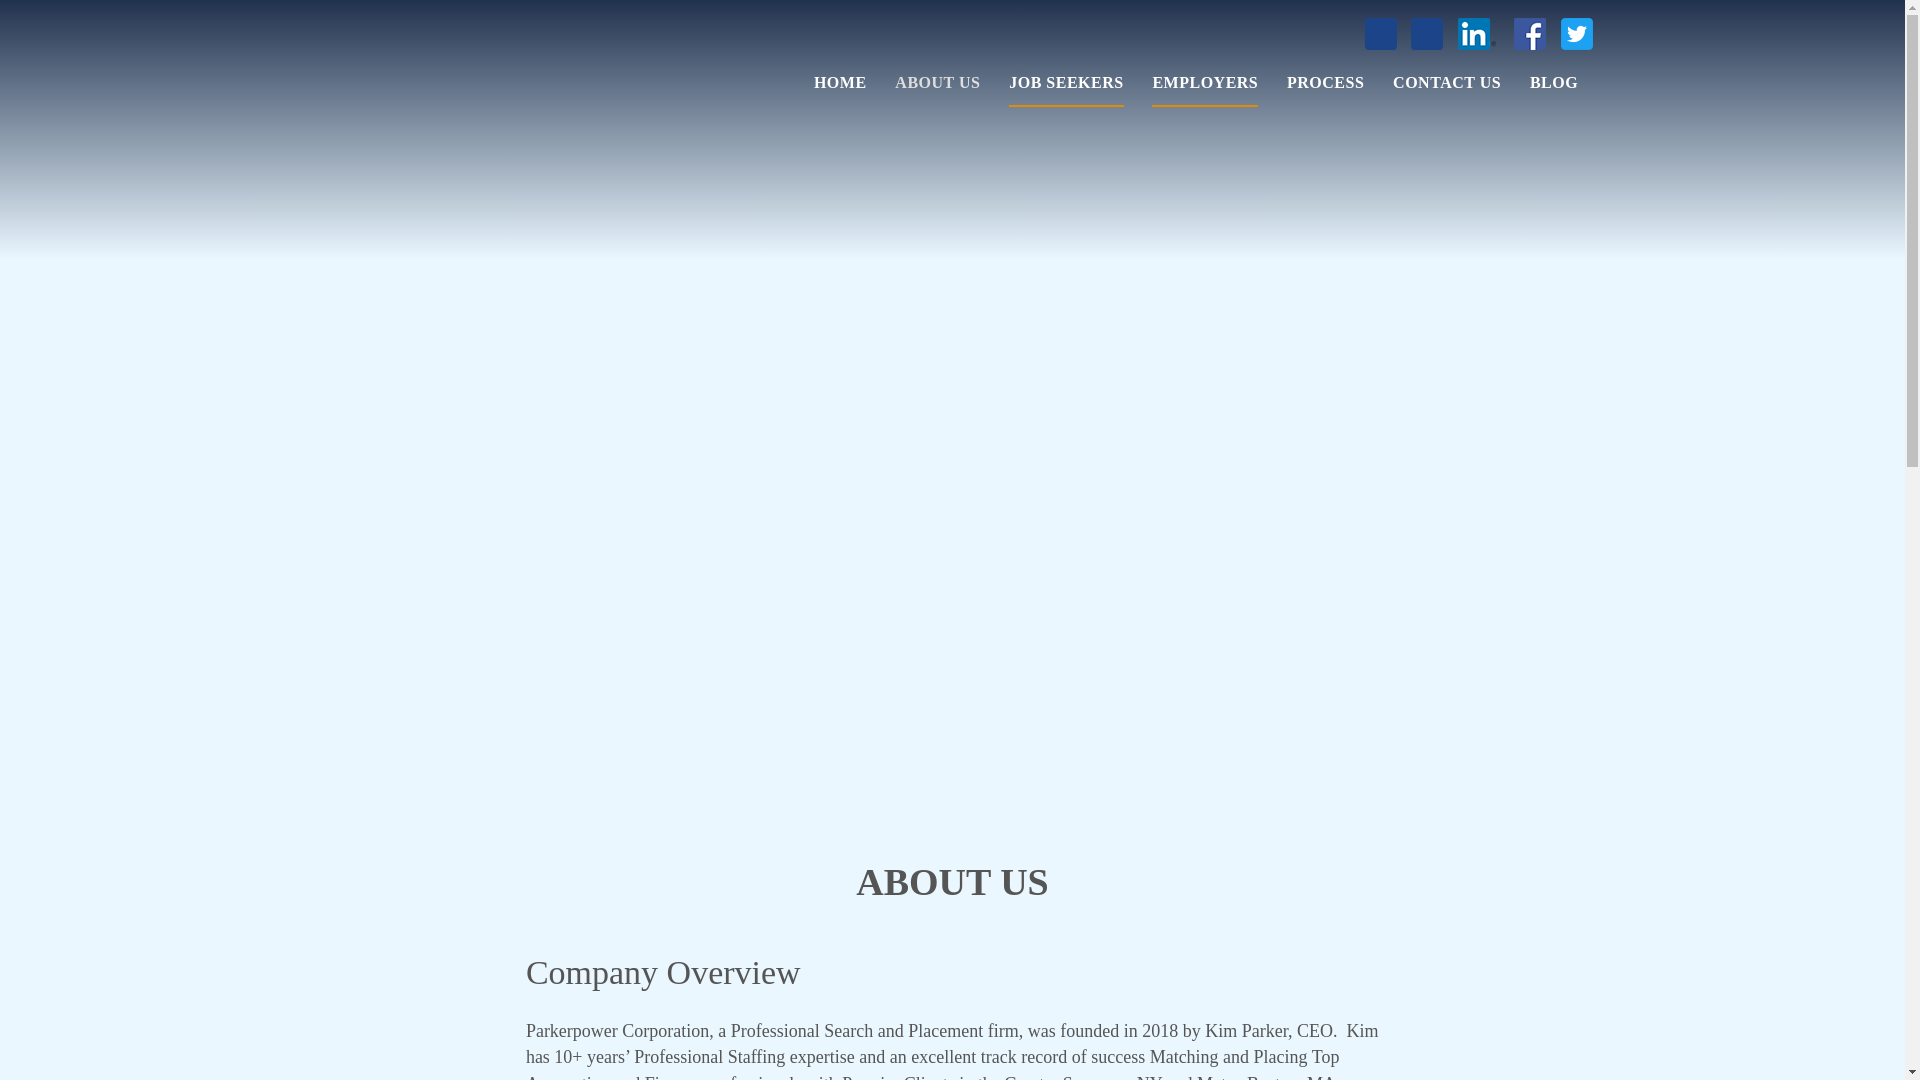  I want to click on BLOG, so click(1554, 87).